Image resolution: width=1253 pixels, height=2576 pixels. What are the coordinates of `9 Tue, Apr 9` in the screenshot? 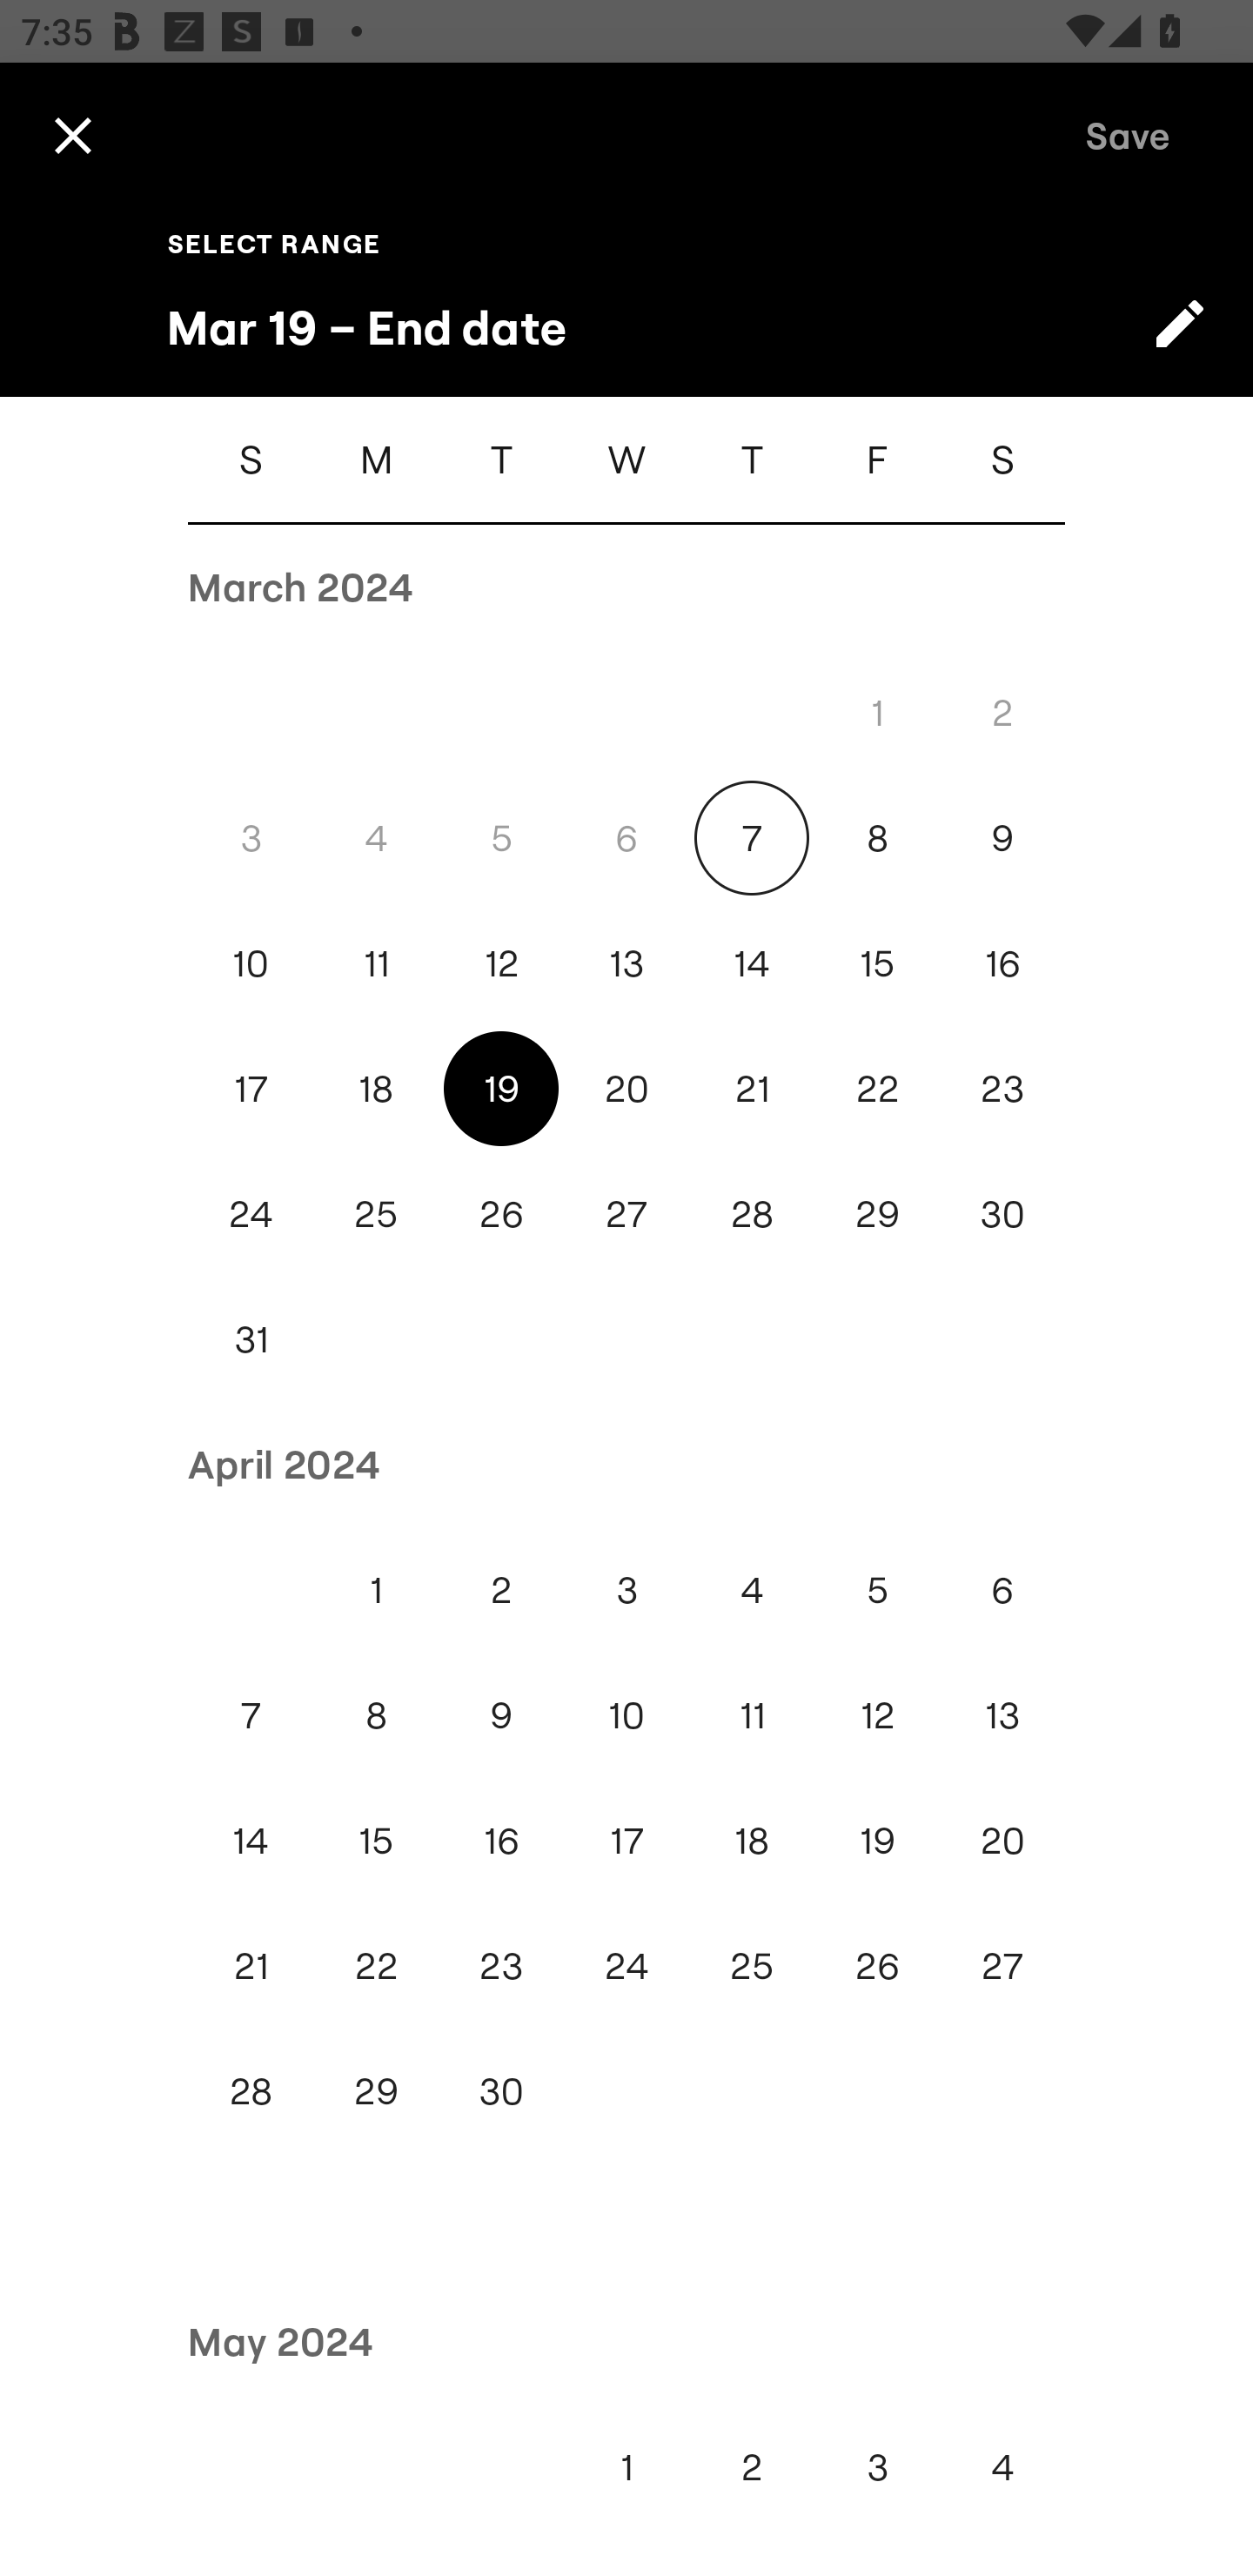 It's located at (501, 1715).